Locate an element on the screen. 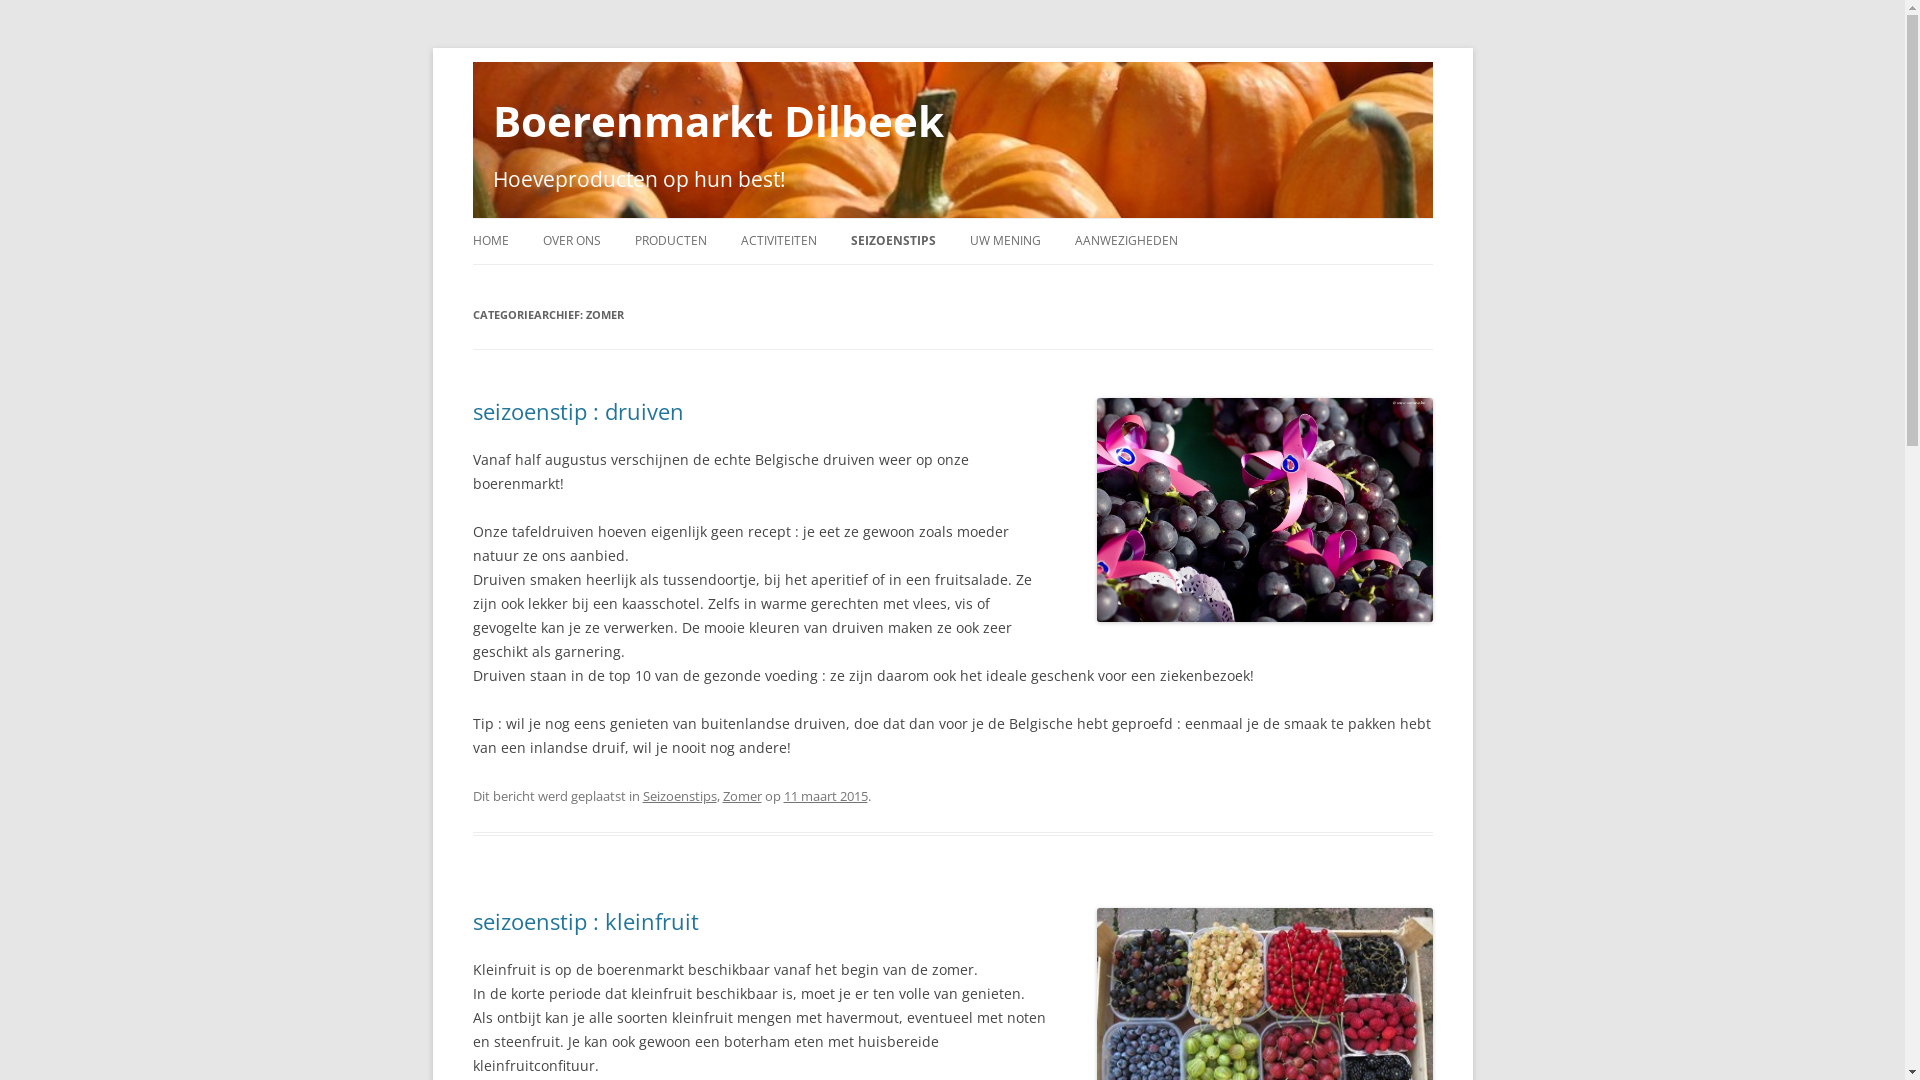 The height and width of the screenshot is (1080, 1920). Boerenmarkt Dilbeek is located at coordinates (717, 121).